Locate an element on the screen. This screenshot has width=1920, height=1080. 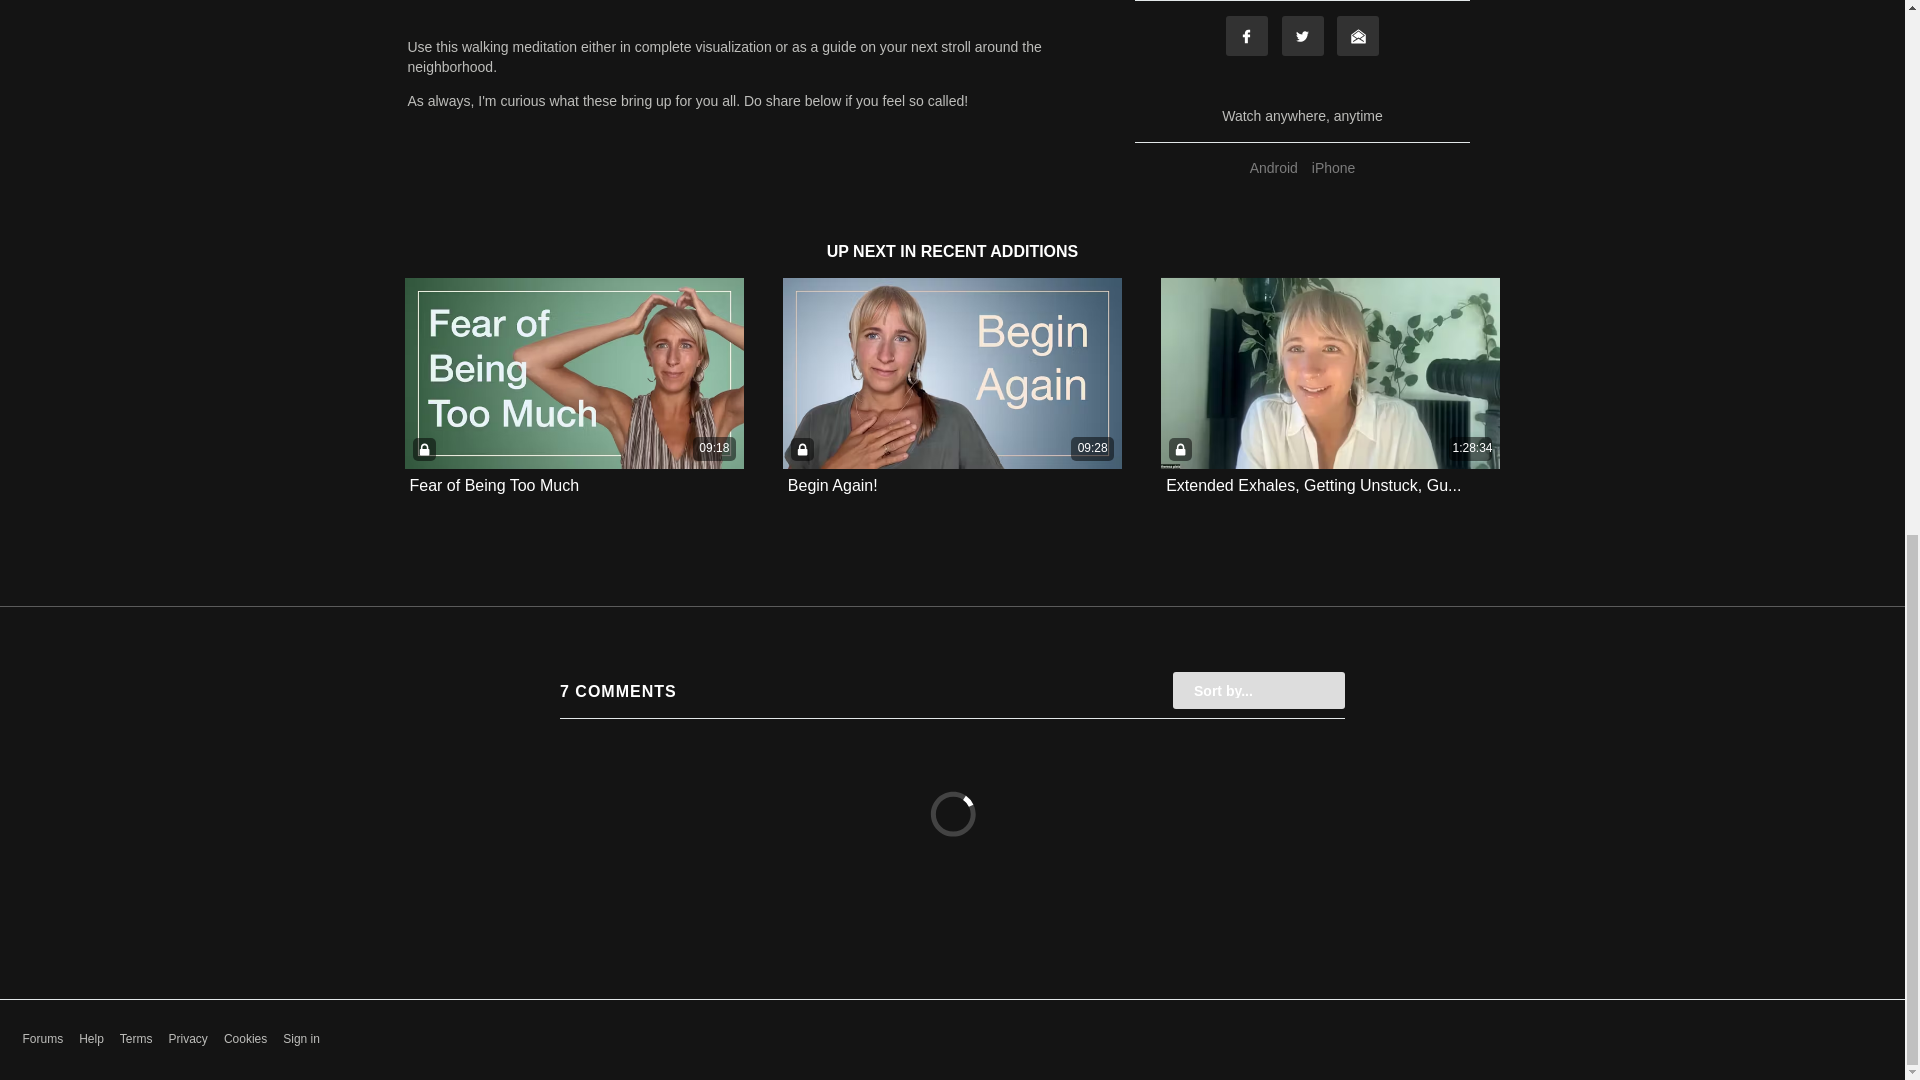
Forums is located at coordinates (42, 1039).